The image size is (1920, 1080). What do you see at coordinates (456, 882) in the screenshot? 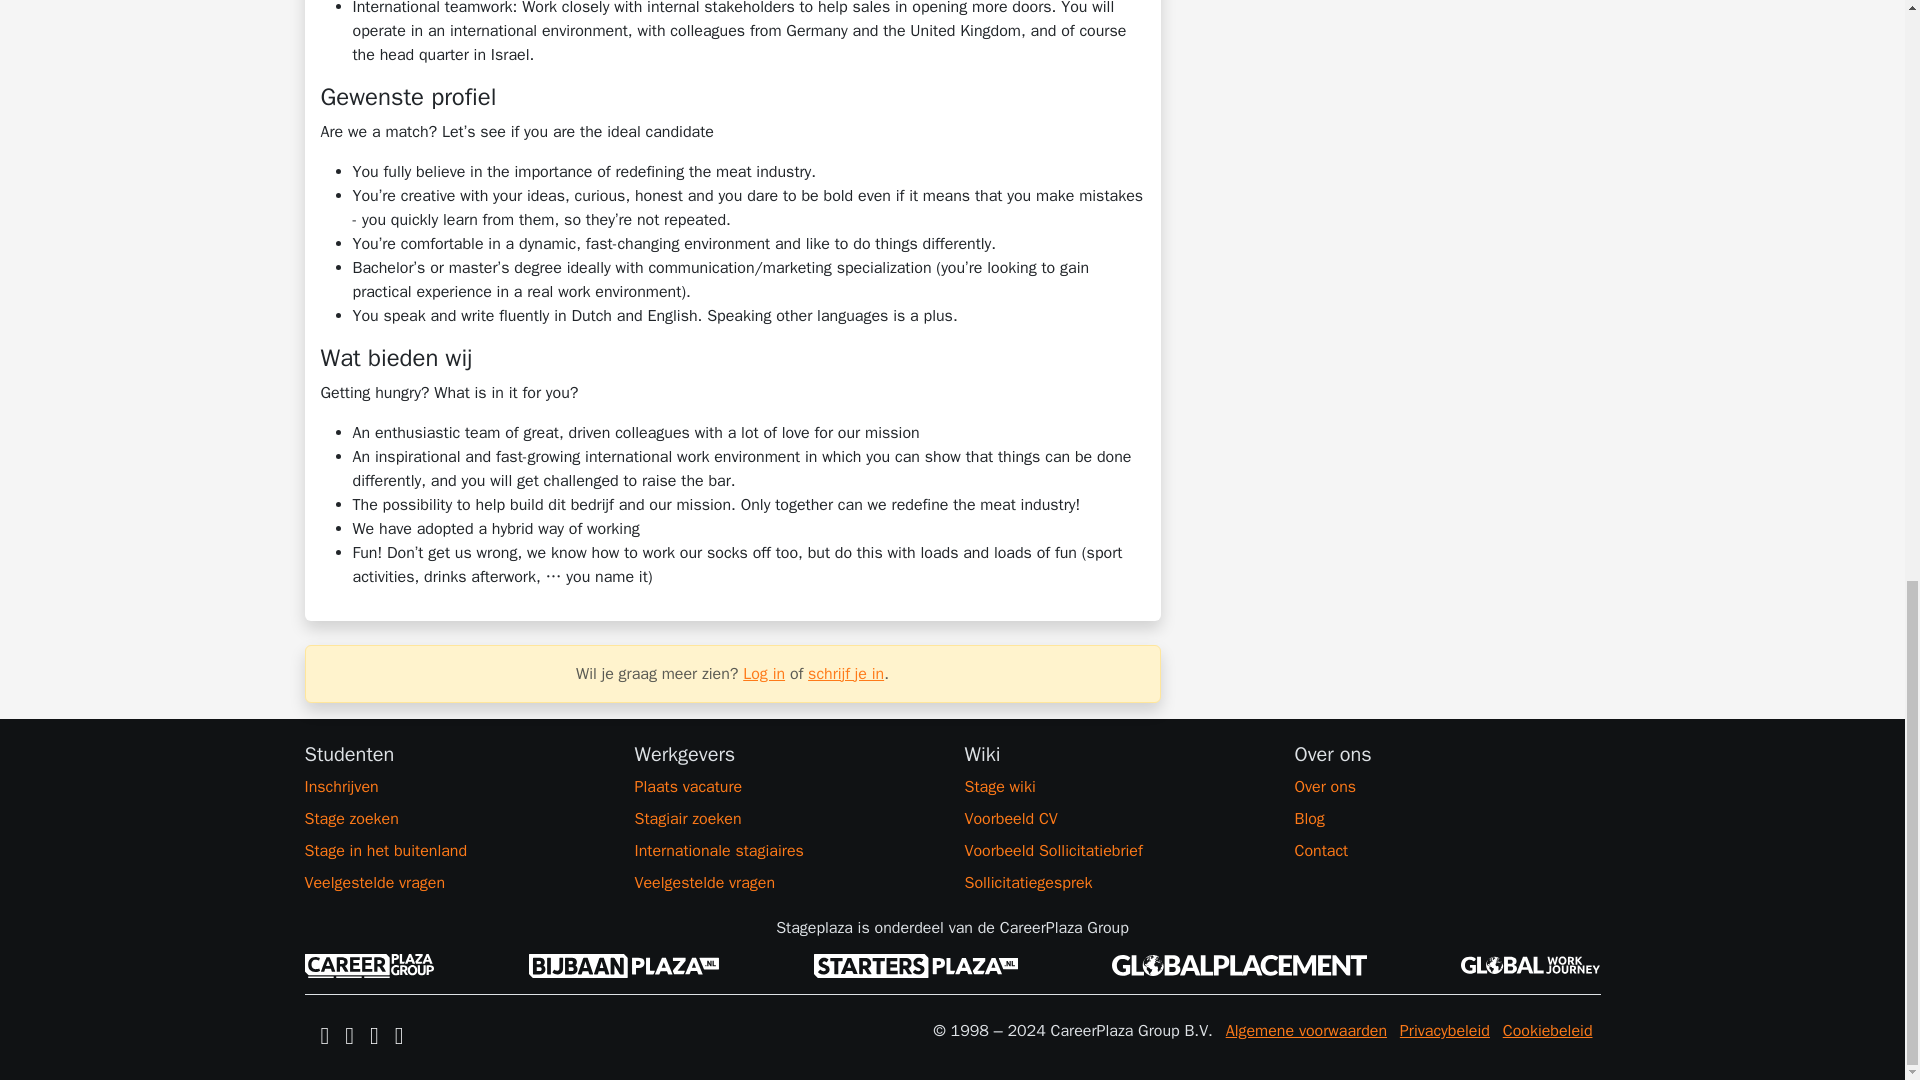
I see `Veelgestelde vragen` at bounding box center [456, 882].